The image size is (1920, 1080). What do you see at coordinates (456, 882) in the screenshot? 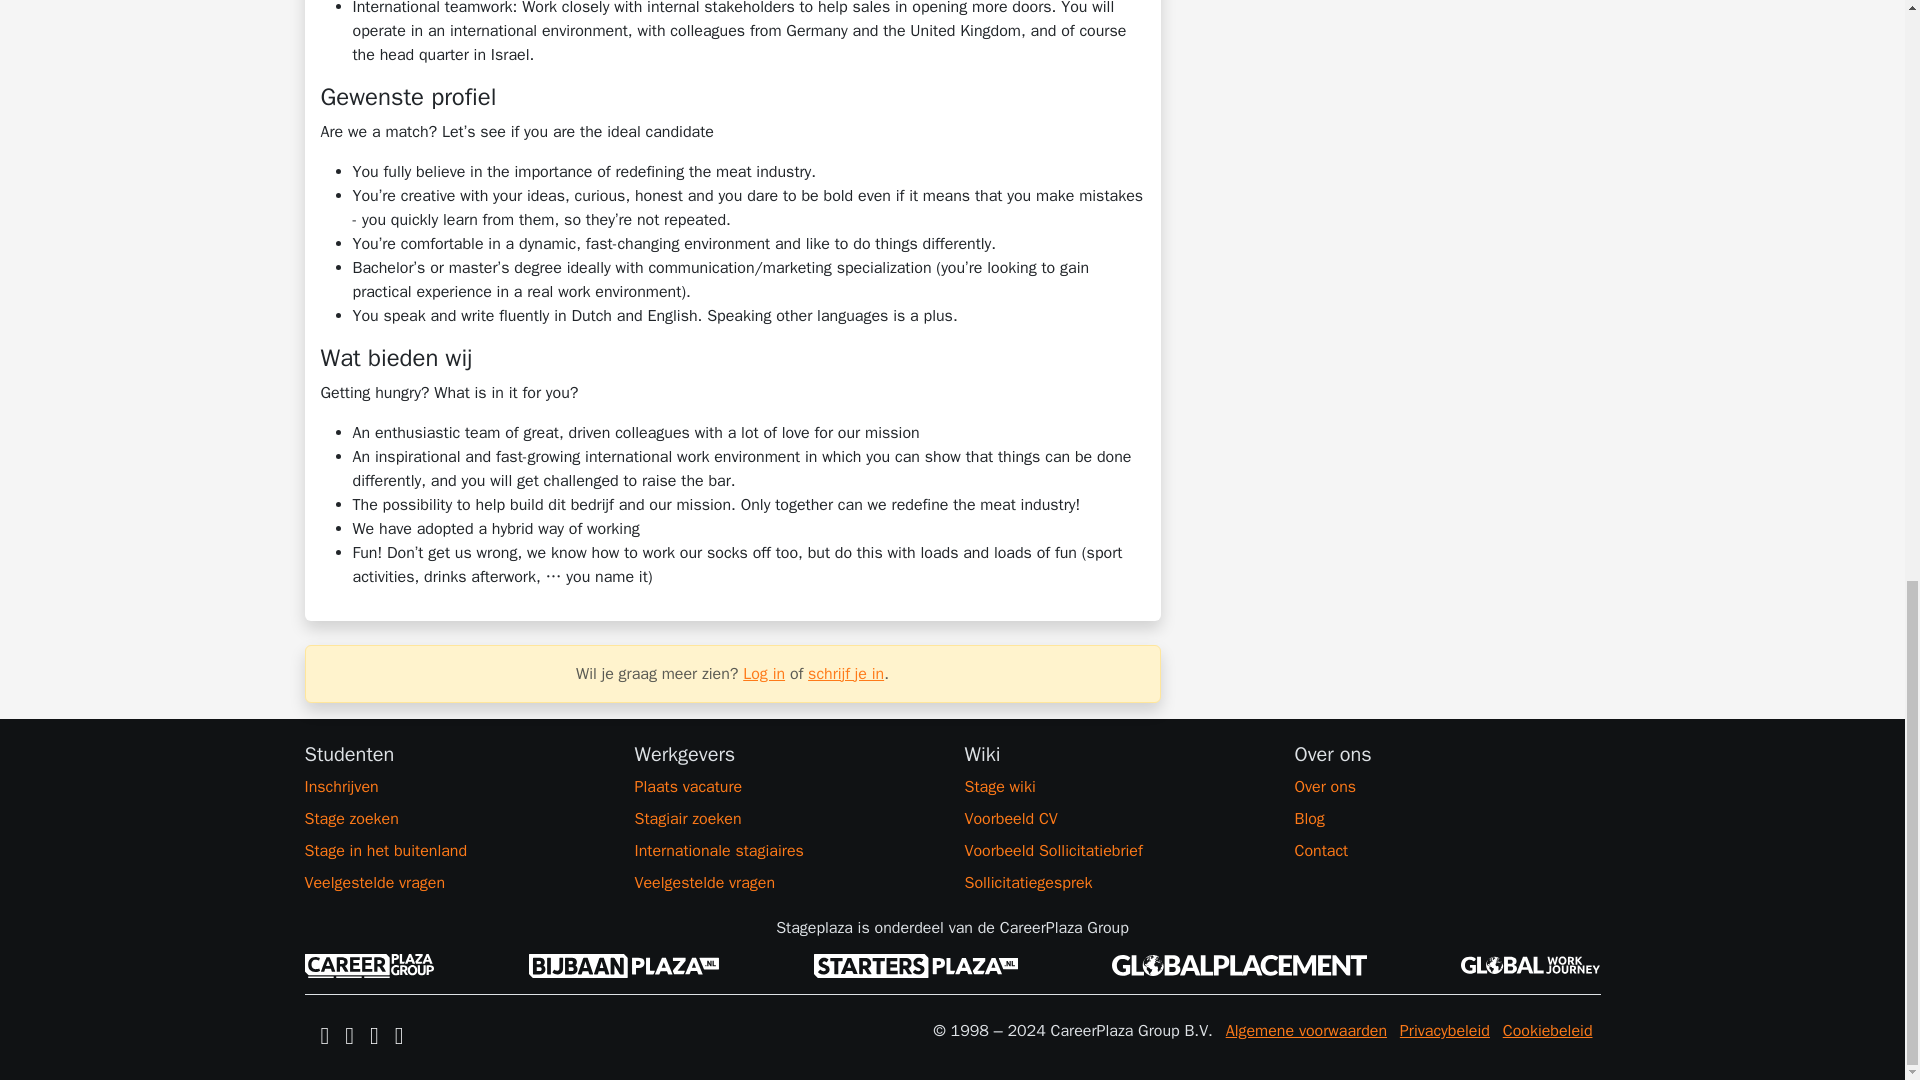
I see `Veelgestelde vragen` at bounding box center [456, 882].